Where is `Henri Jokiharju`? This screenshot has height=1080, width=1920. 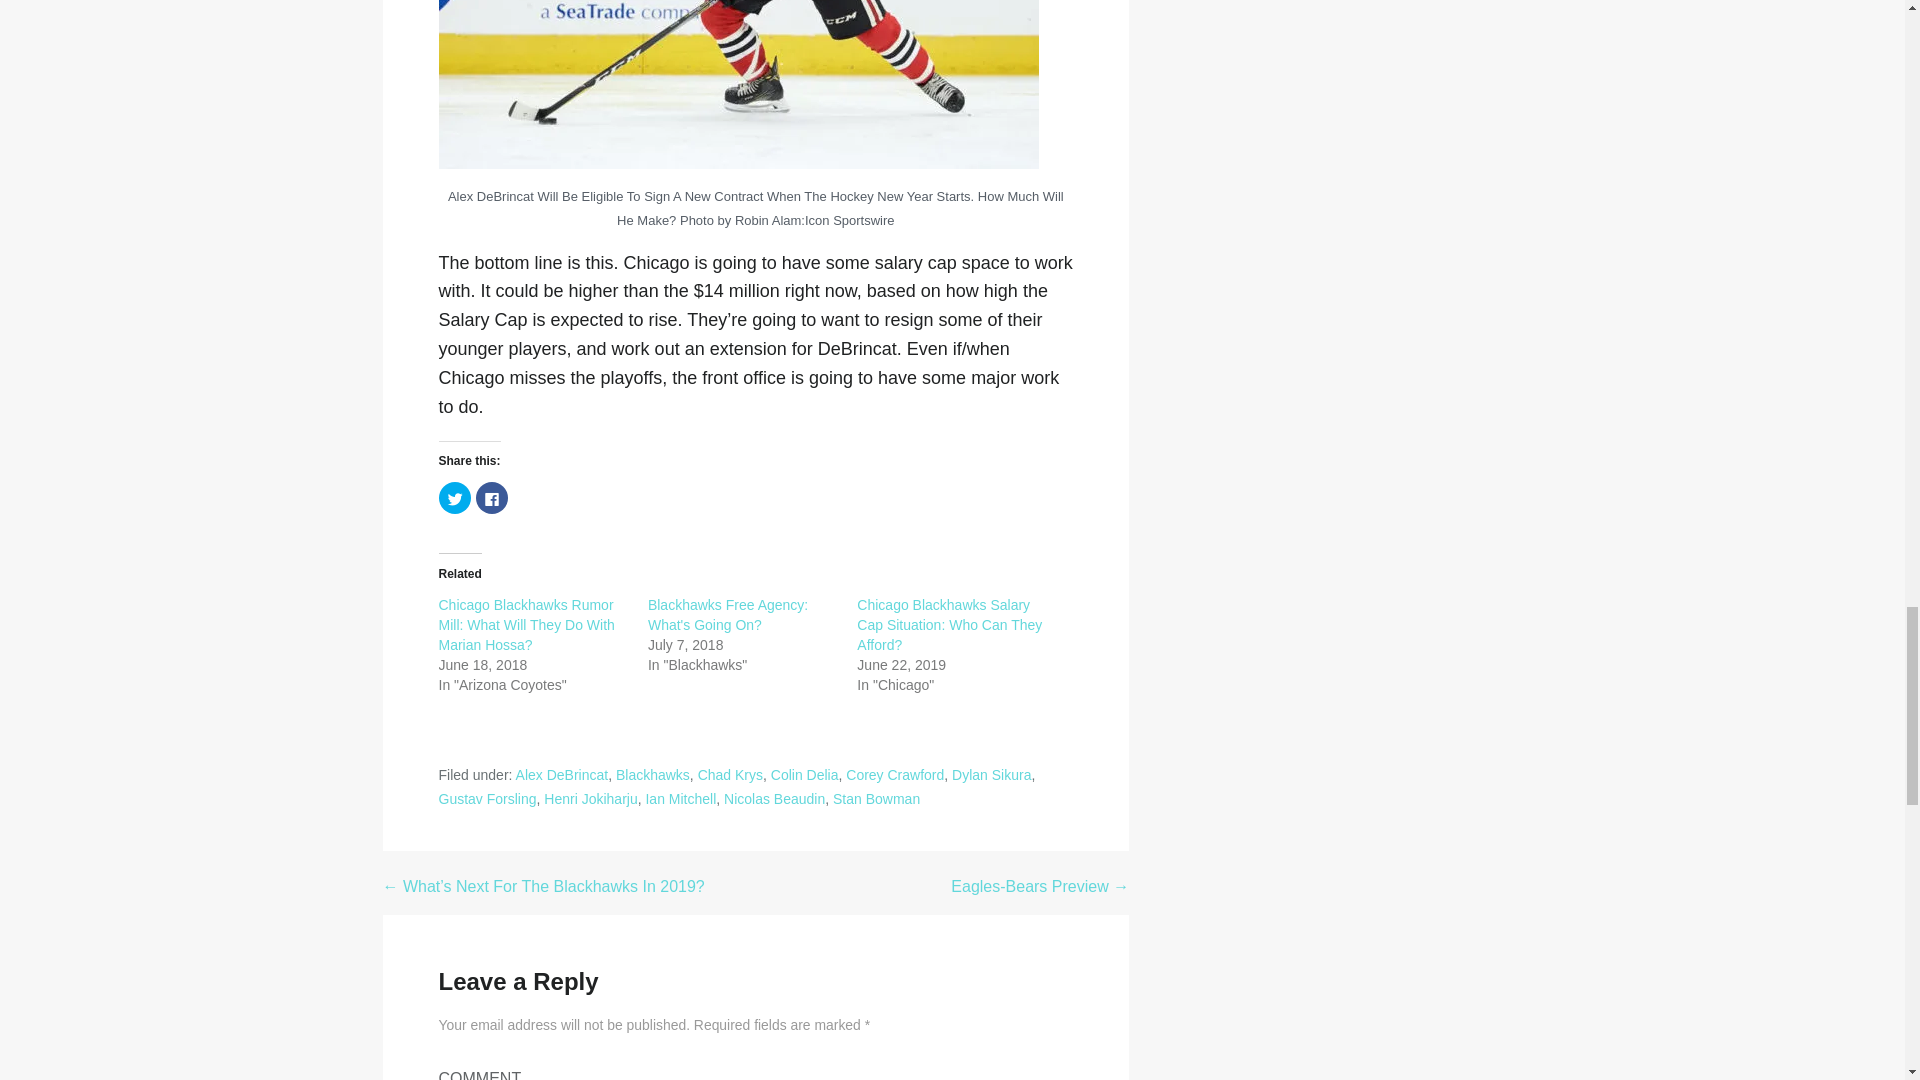
Henri Jokiharju is located at coordinates (590, 798).